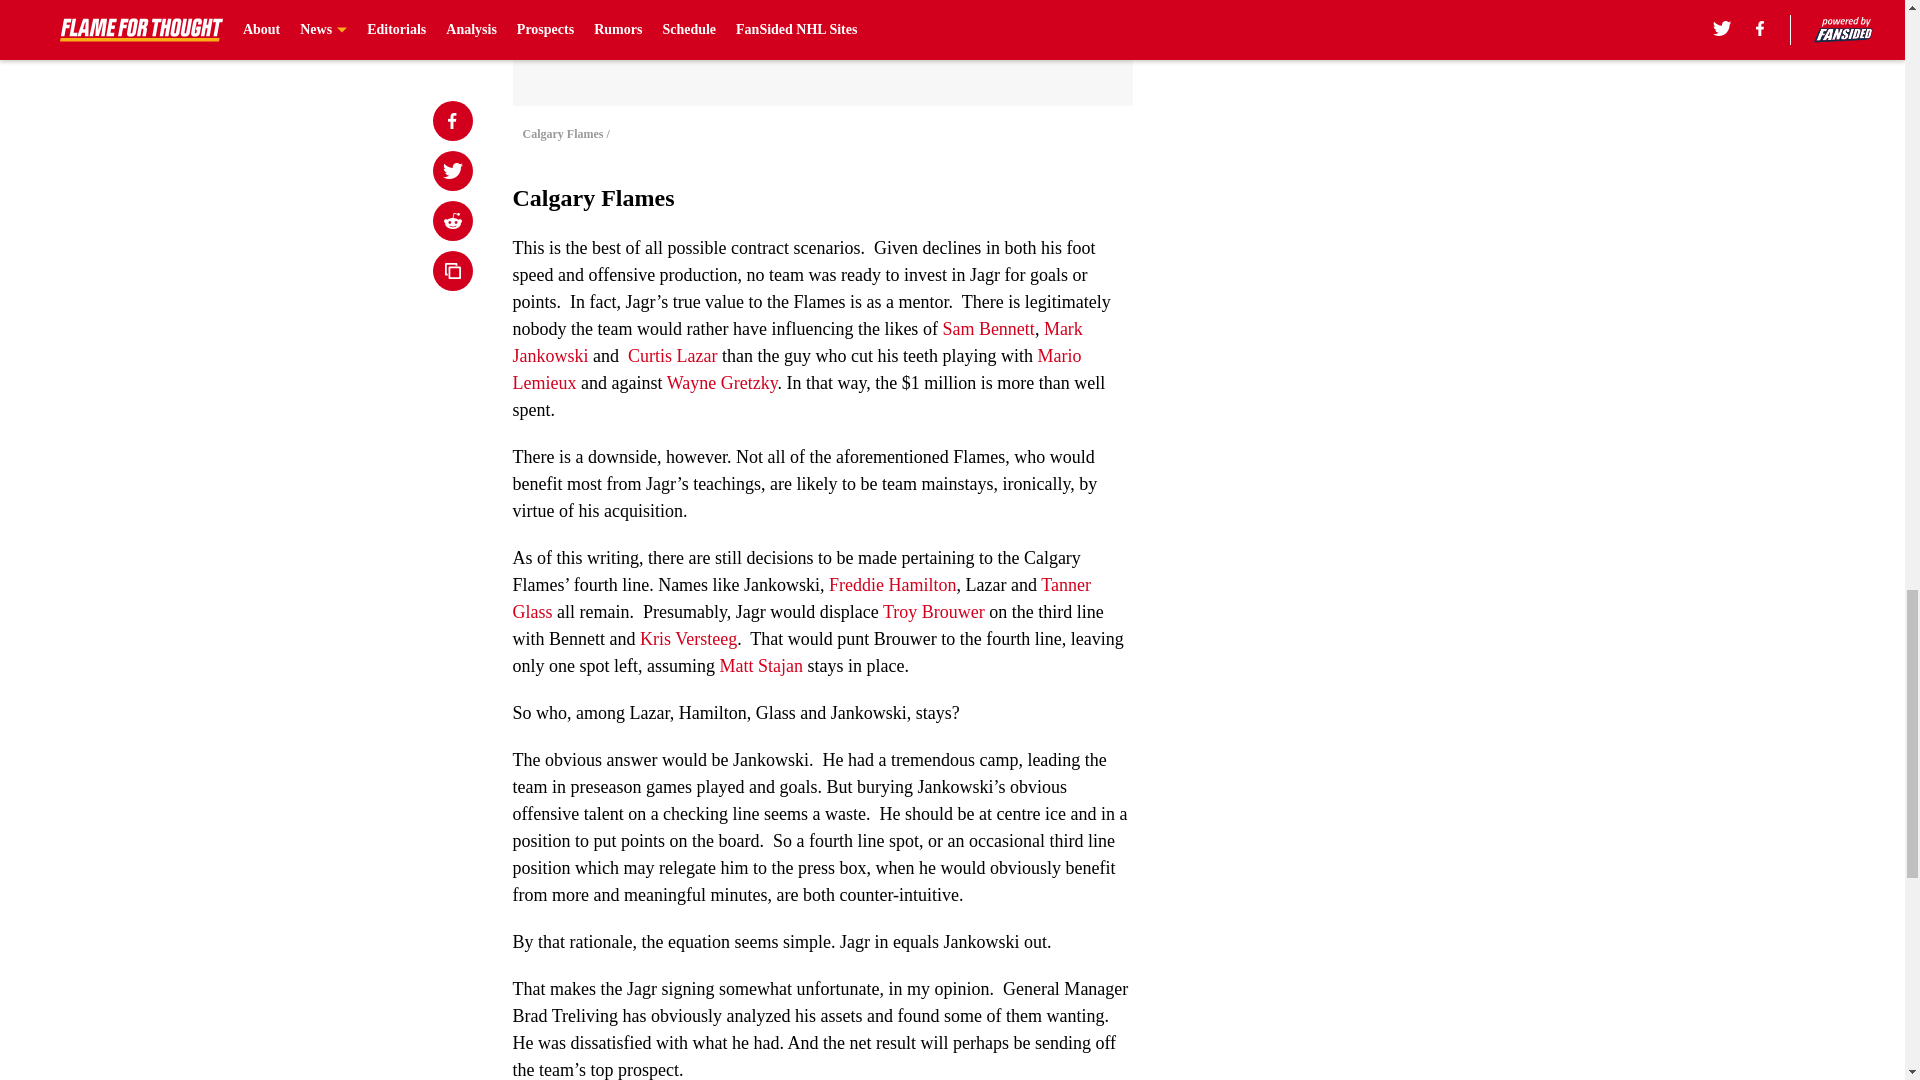 This screenshot has width=1920, height=1080. What do you see at coordinates (672, 356) in the screenshot?
I see `Curtis Lazar` at bounding box center [672, 356].